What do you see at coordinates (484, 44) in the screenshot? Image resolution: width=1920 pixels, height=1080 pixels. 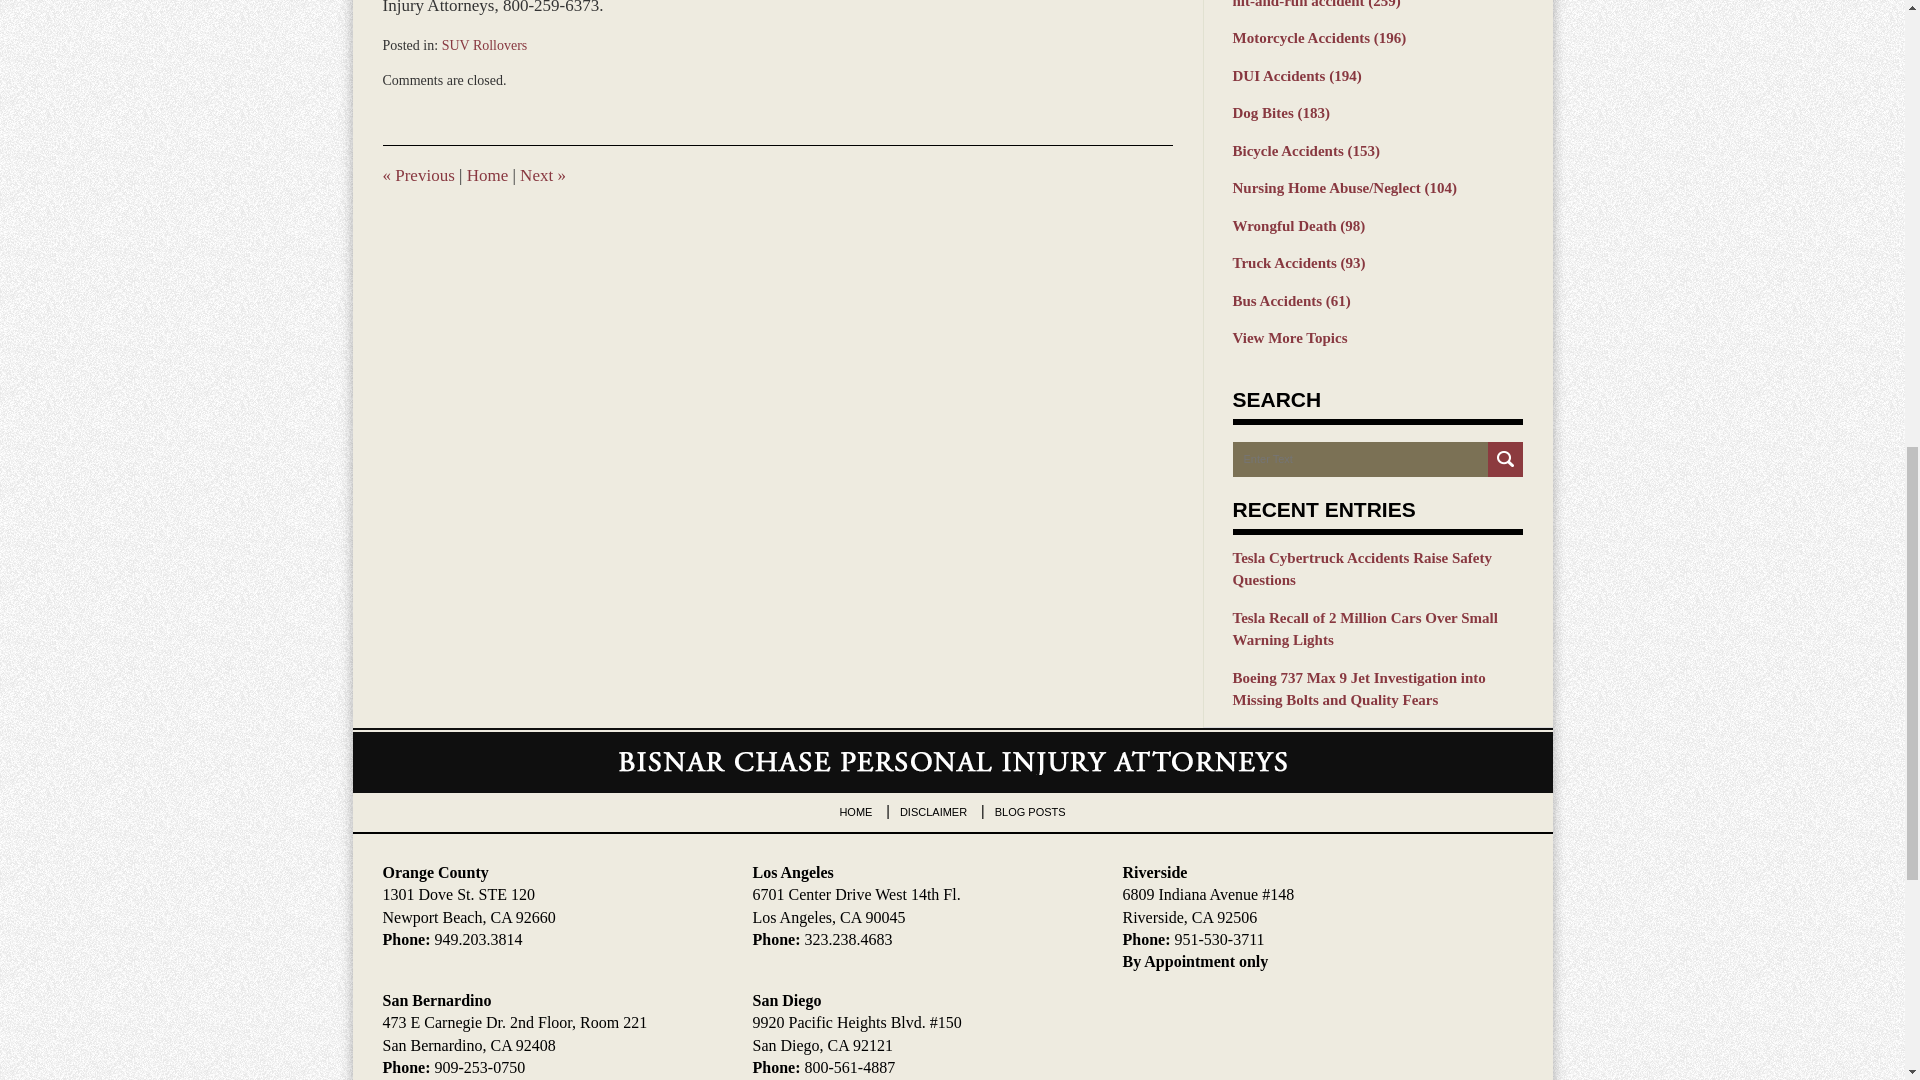 I see `SUV Rollovers` at bounding box center [484, 44].